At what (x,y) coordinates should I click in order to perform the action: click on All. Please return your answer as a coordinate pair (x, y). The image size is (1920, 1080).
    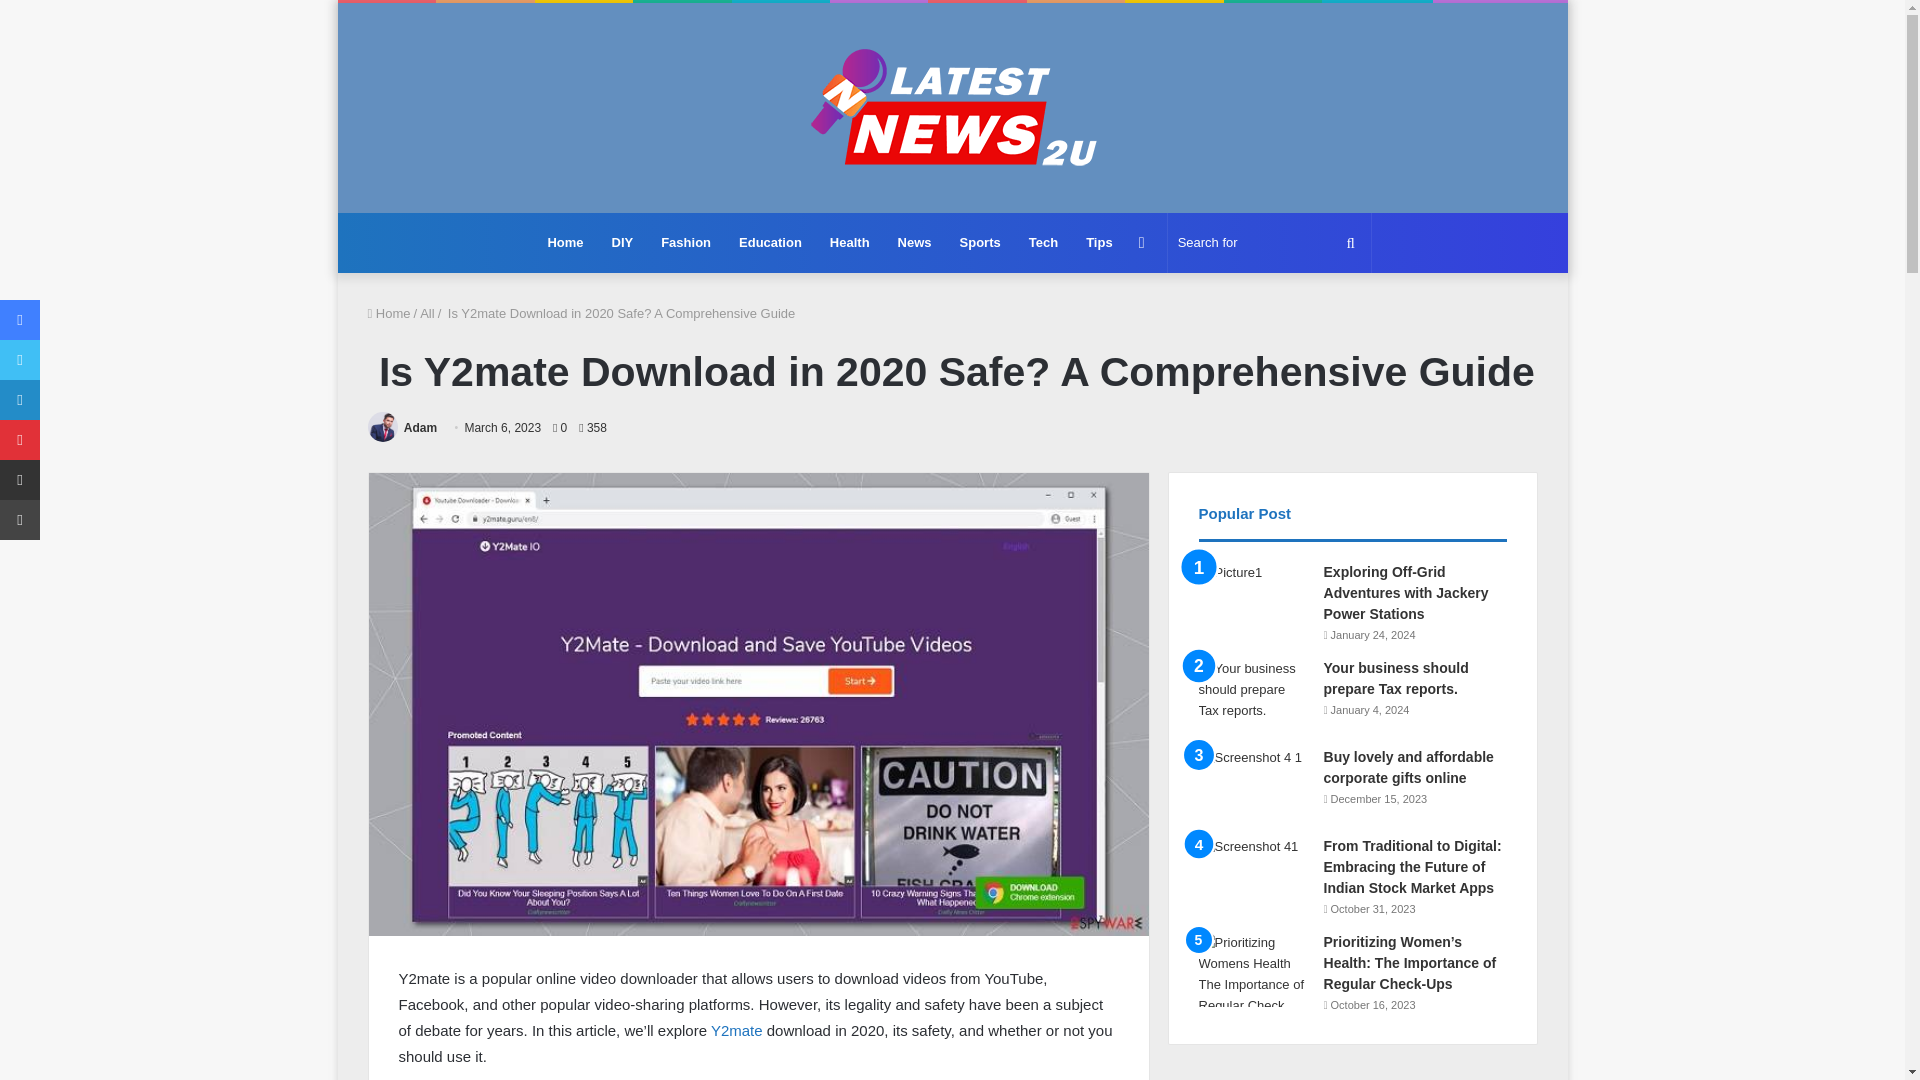
    Looking at the image, I should click on (426, 312).